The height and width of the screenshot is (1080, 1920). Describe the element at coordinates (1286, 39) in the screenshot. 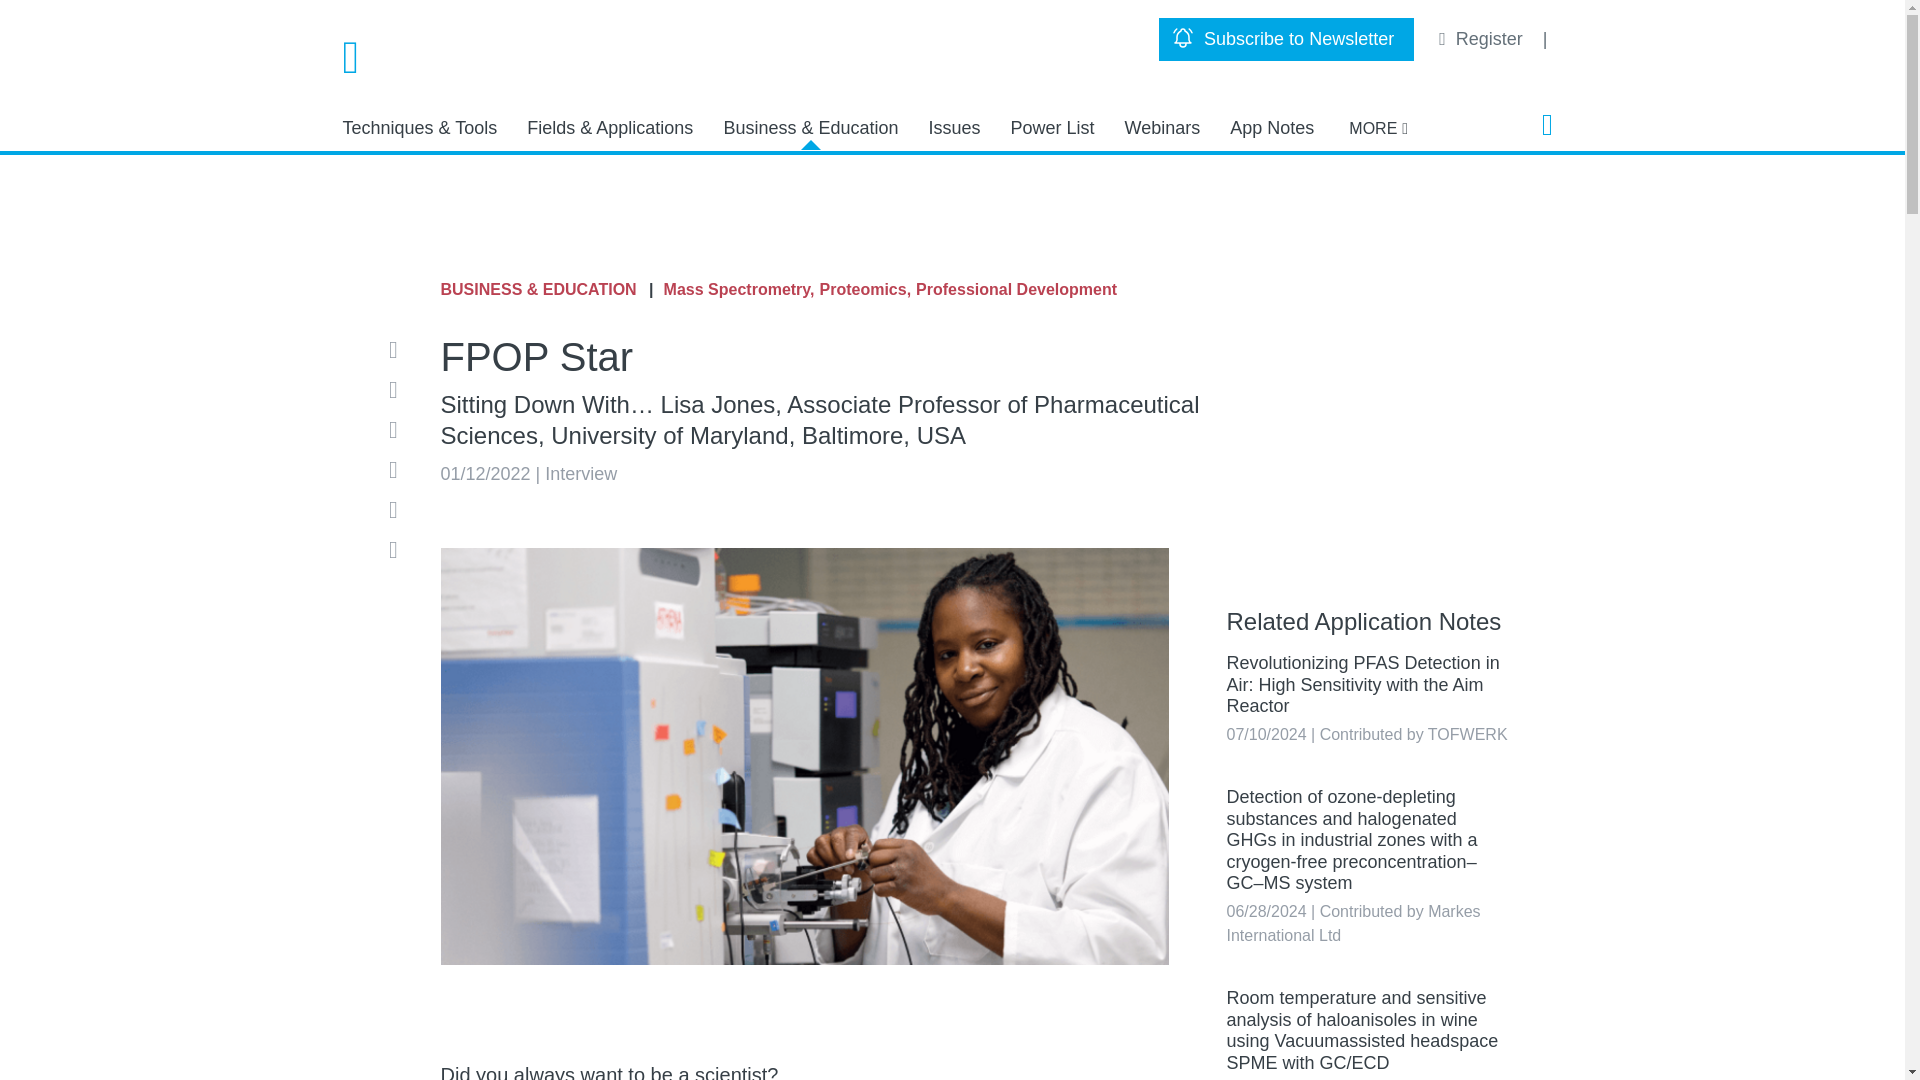

I see `Subscribe to Newsletter` at that location.